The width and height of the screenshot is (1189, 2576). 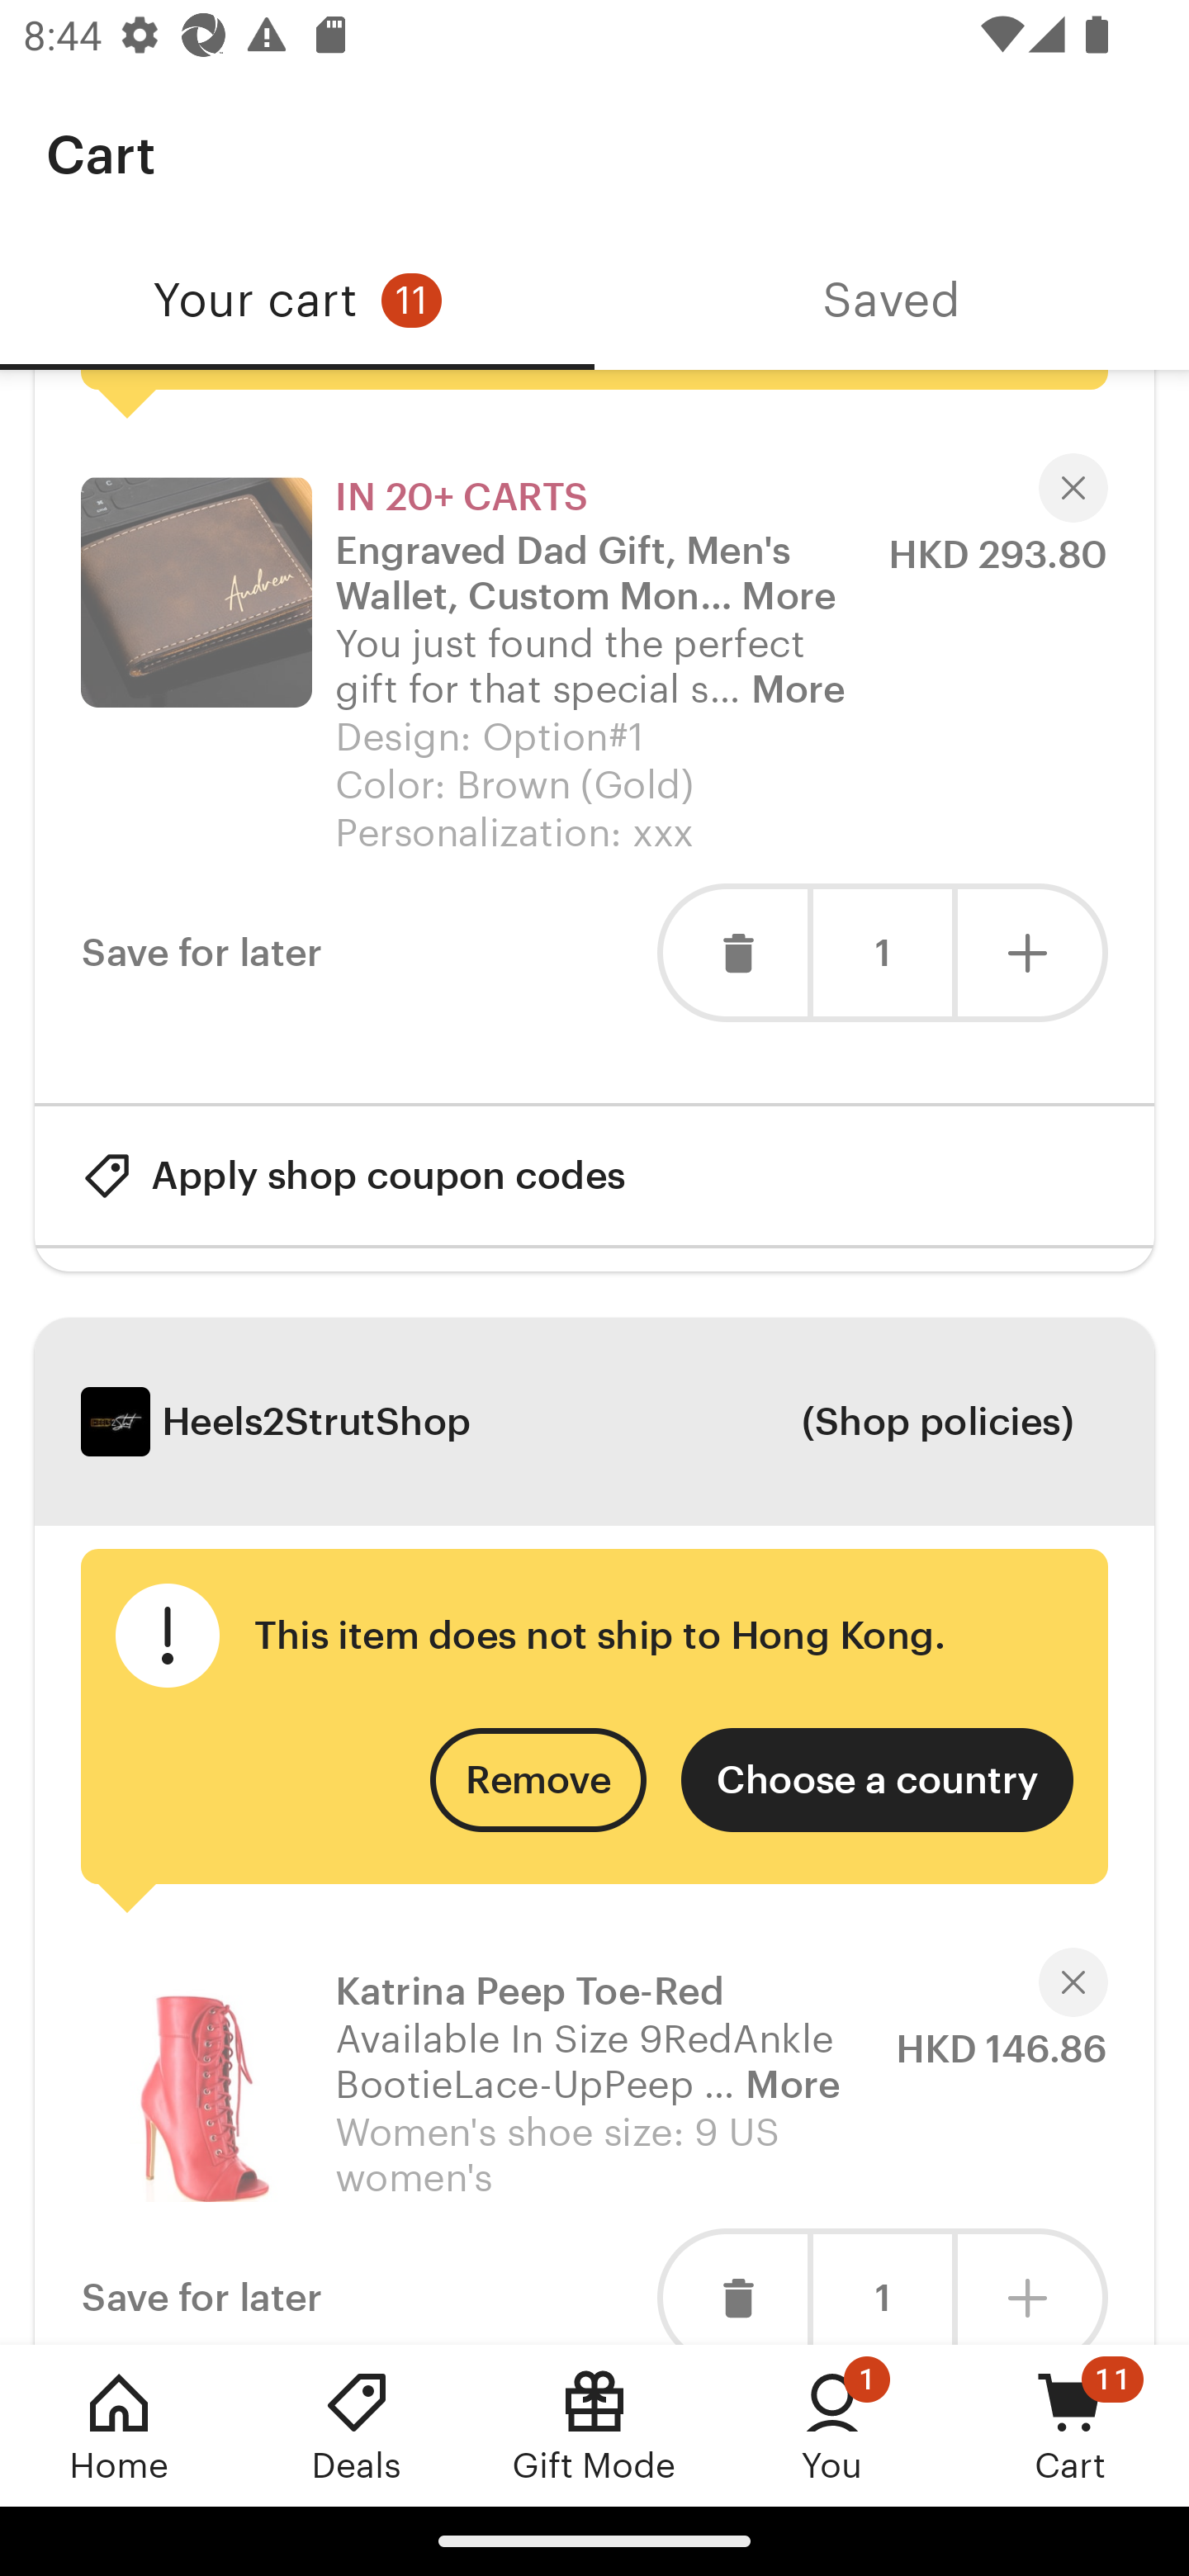 I want to click on (Shop policies), so click(x=936, y=1422).